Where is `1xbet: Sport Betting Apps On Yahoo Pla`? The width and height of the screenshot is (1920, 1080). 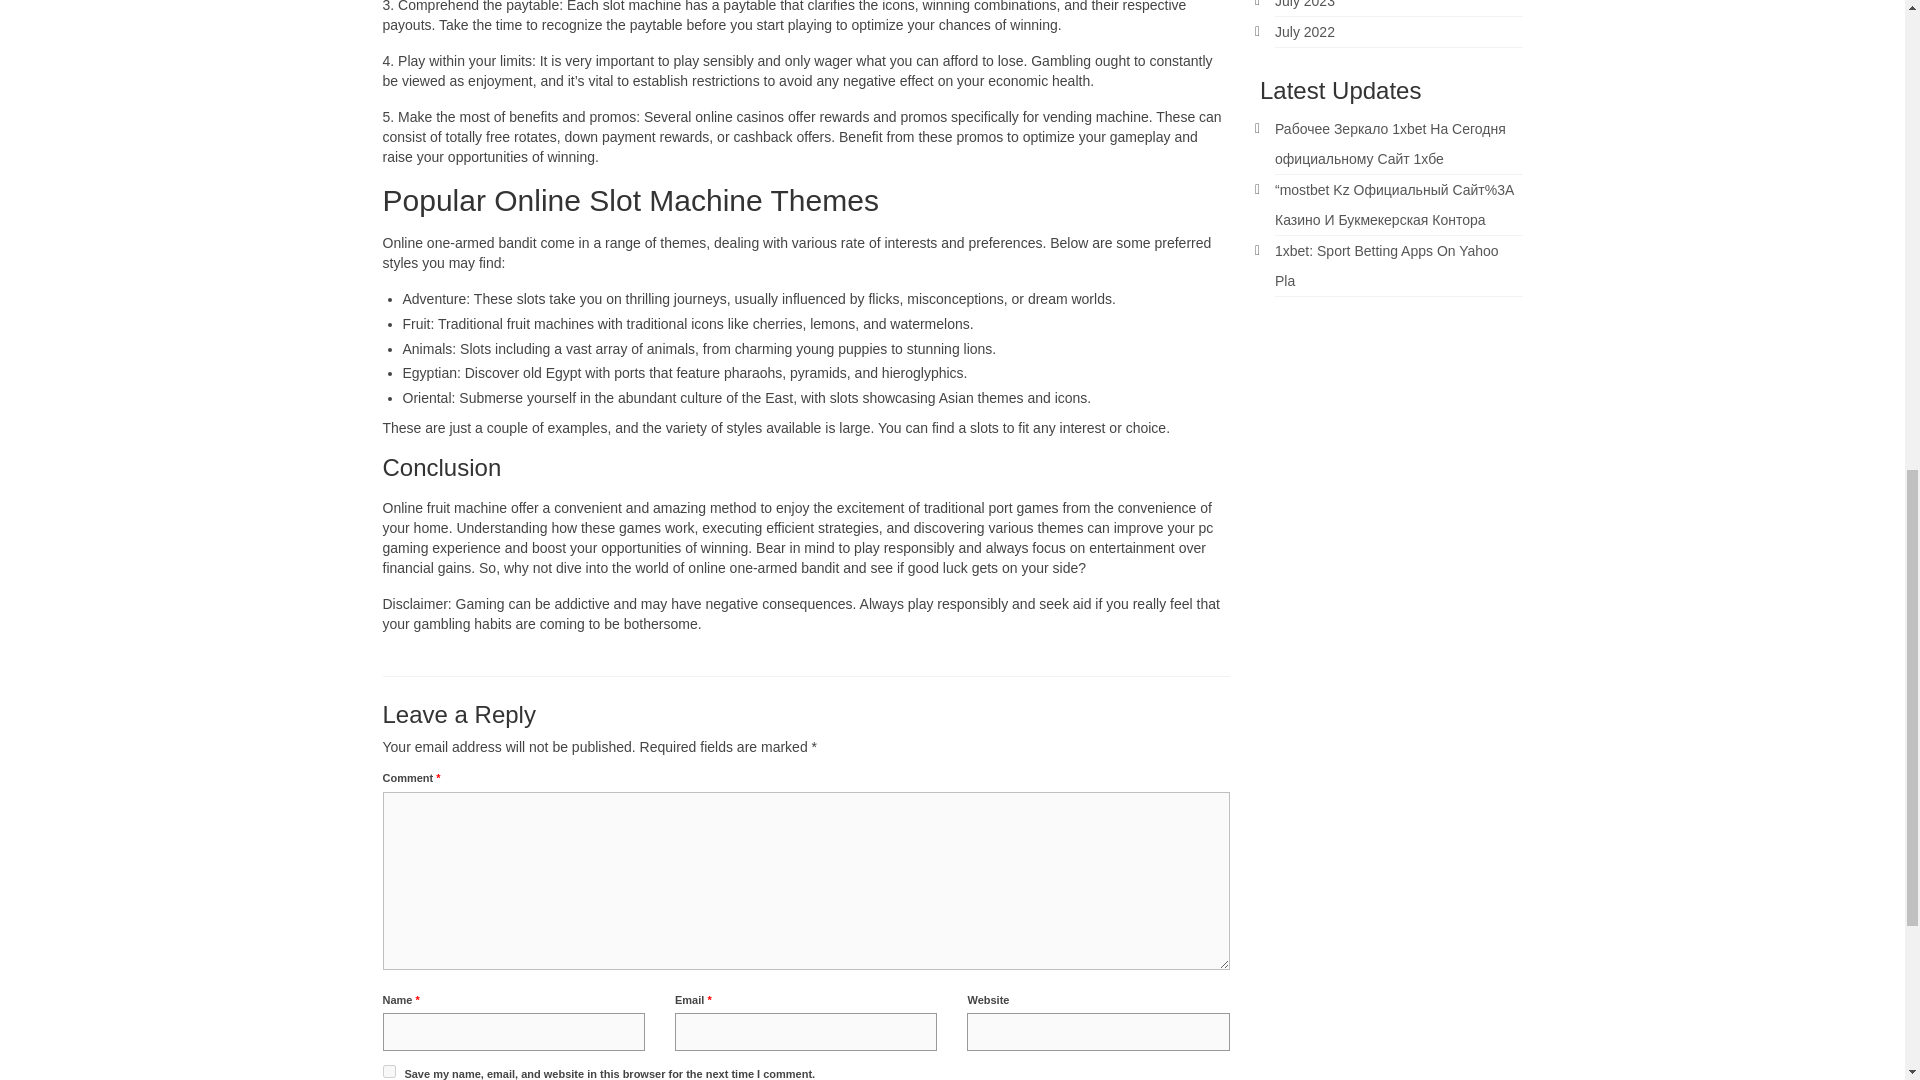 1xbet: Sport Betting Apps On Yahoo Pla is located at coordinates (1386, 266).